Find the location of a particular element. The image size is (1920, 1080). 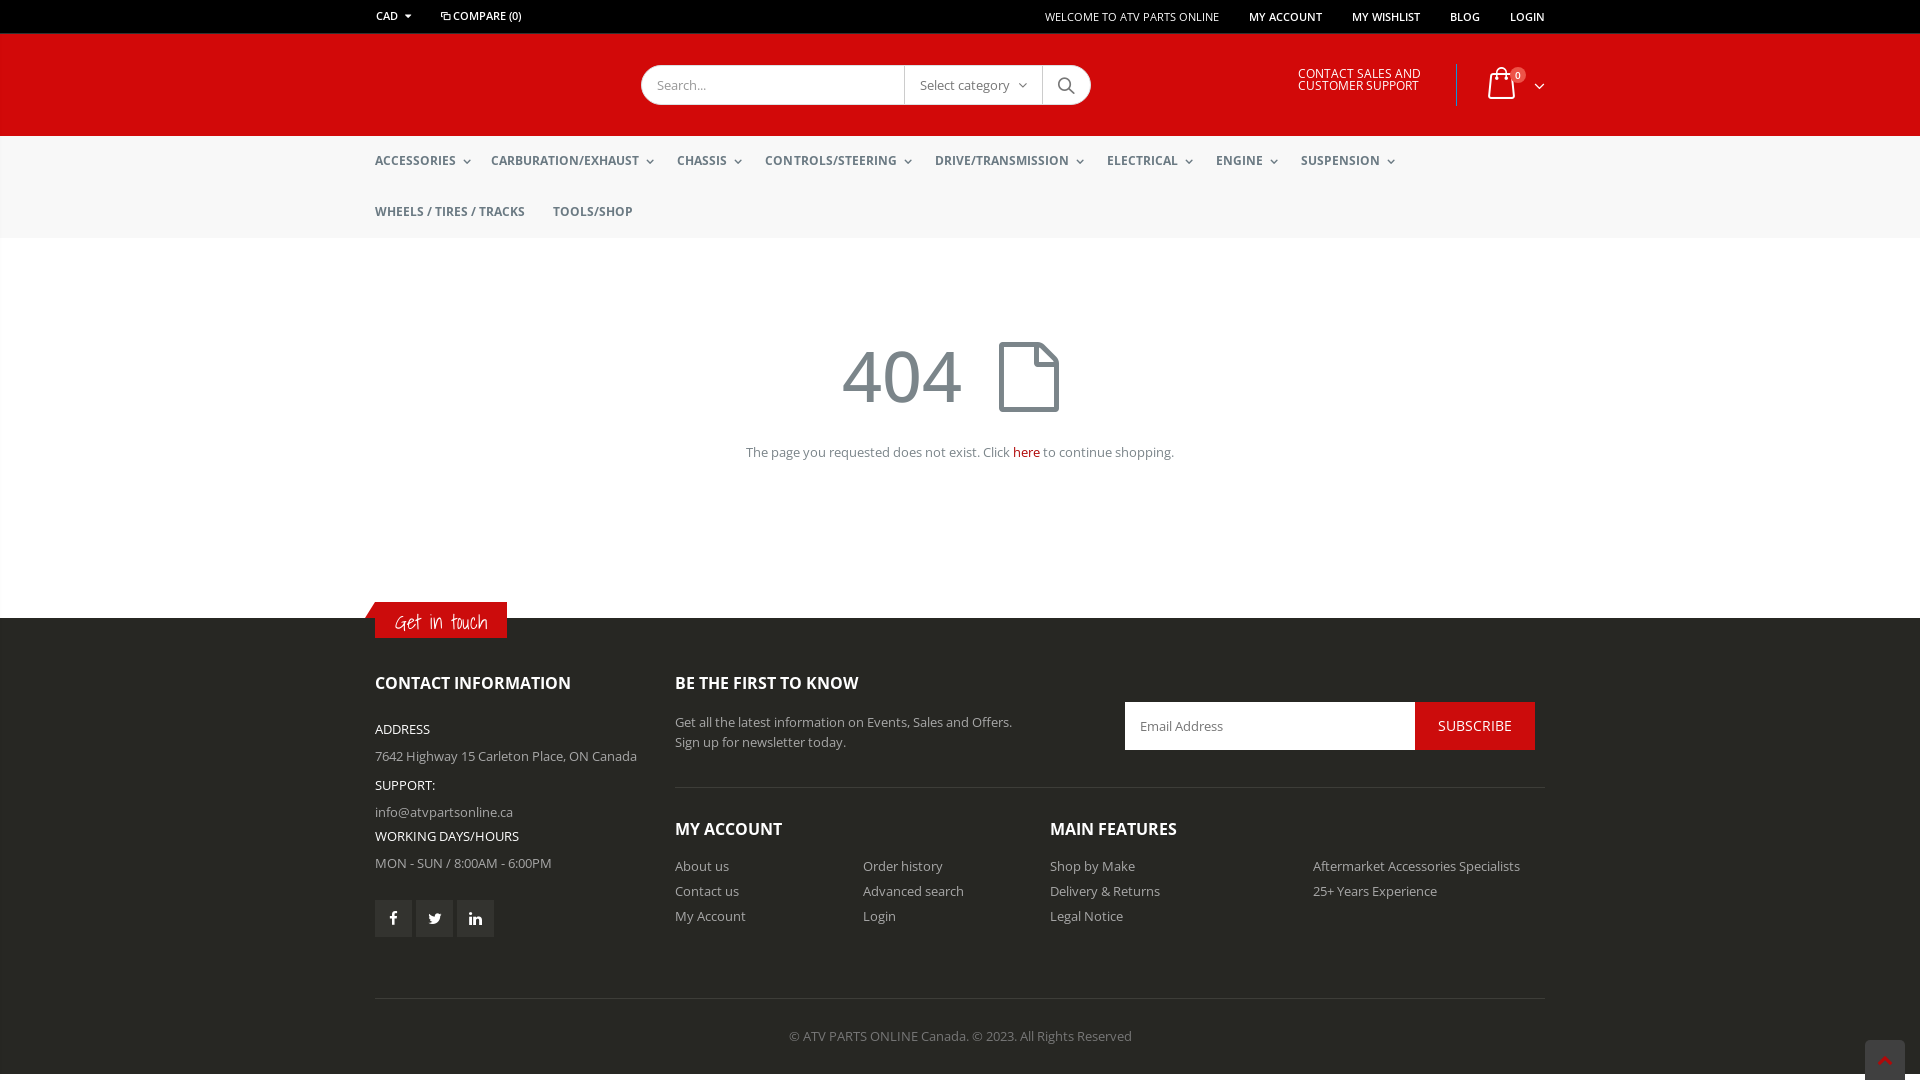

CAD is located at coordinates (397, 16).